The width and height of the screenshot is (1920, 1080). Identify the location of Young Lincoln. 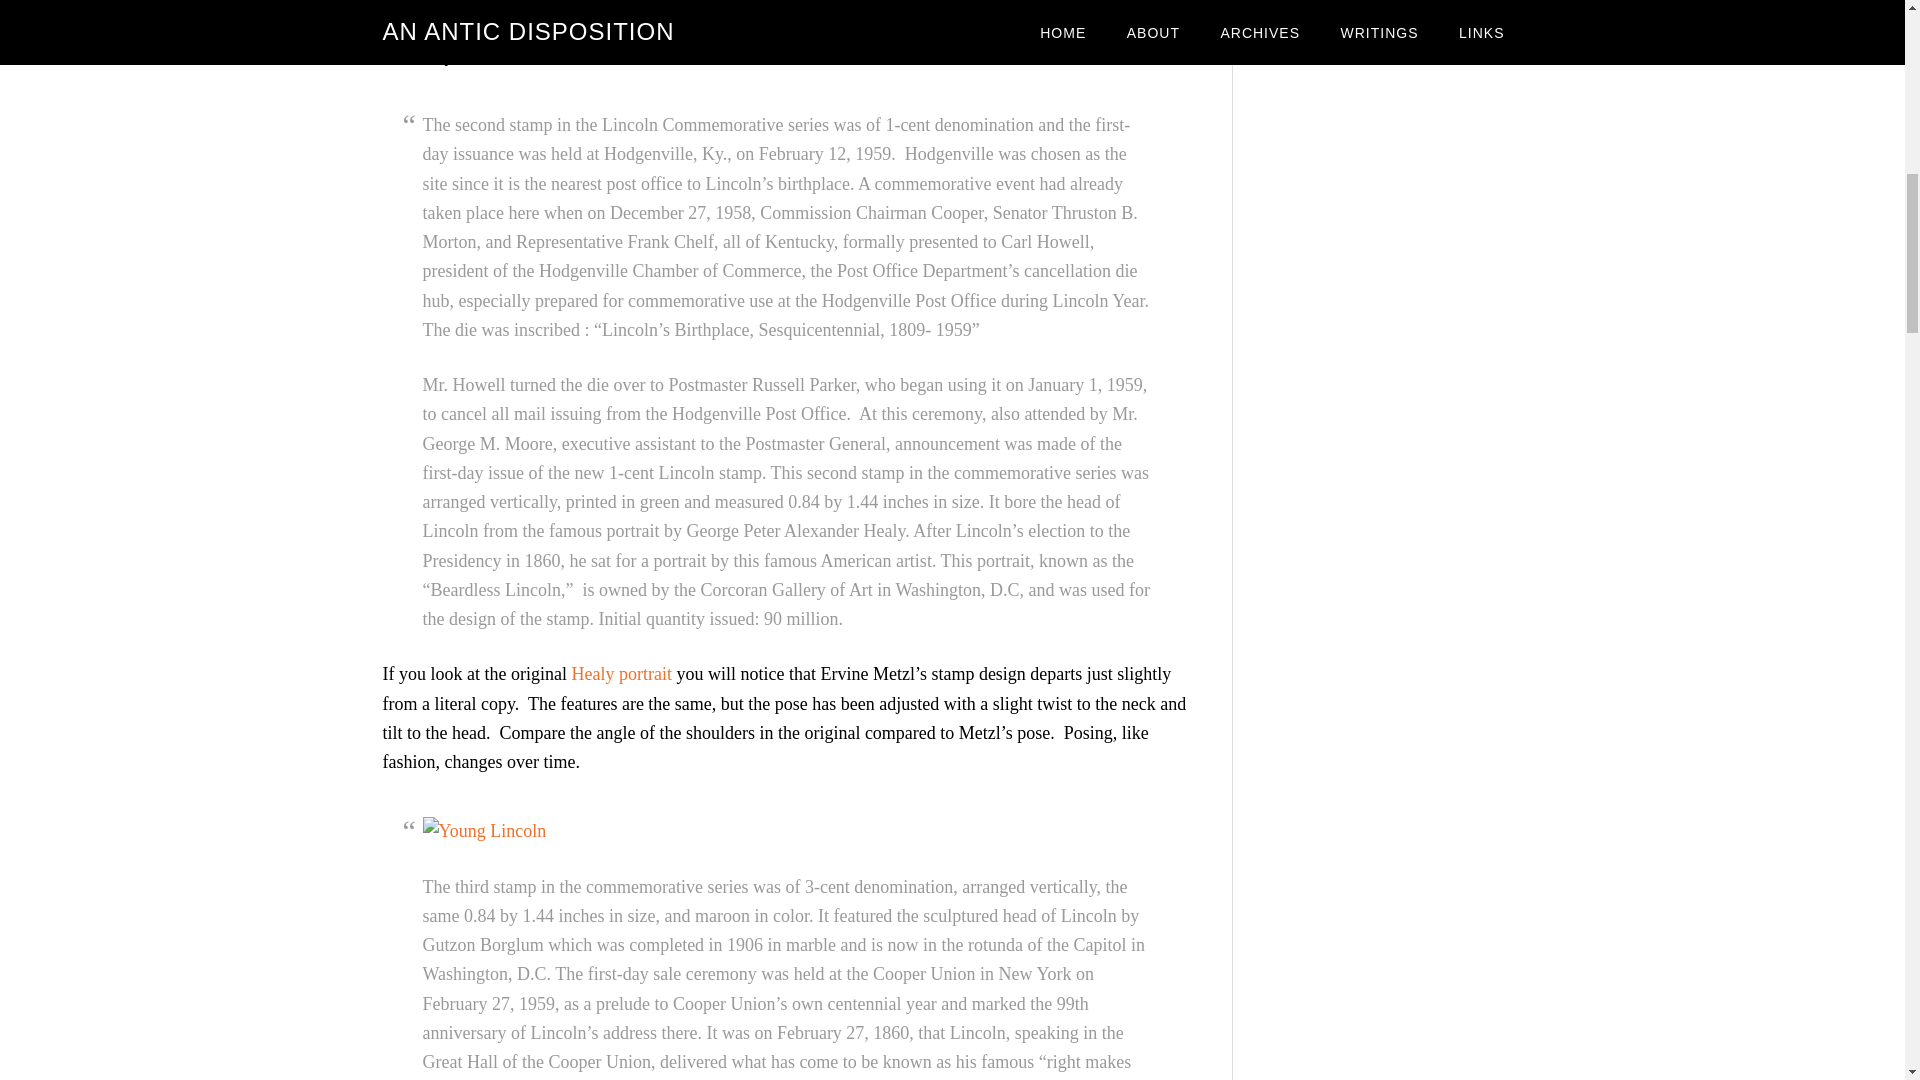
(484, 830).